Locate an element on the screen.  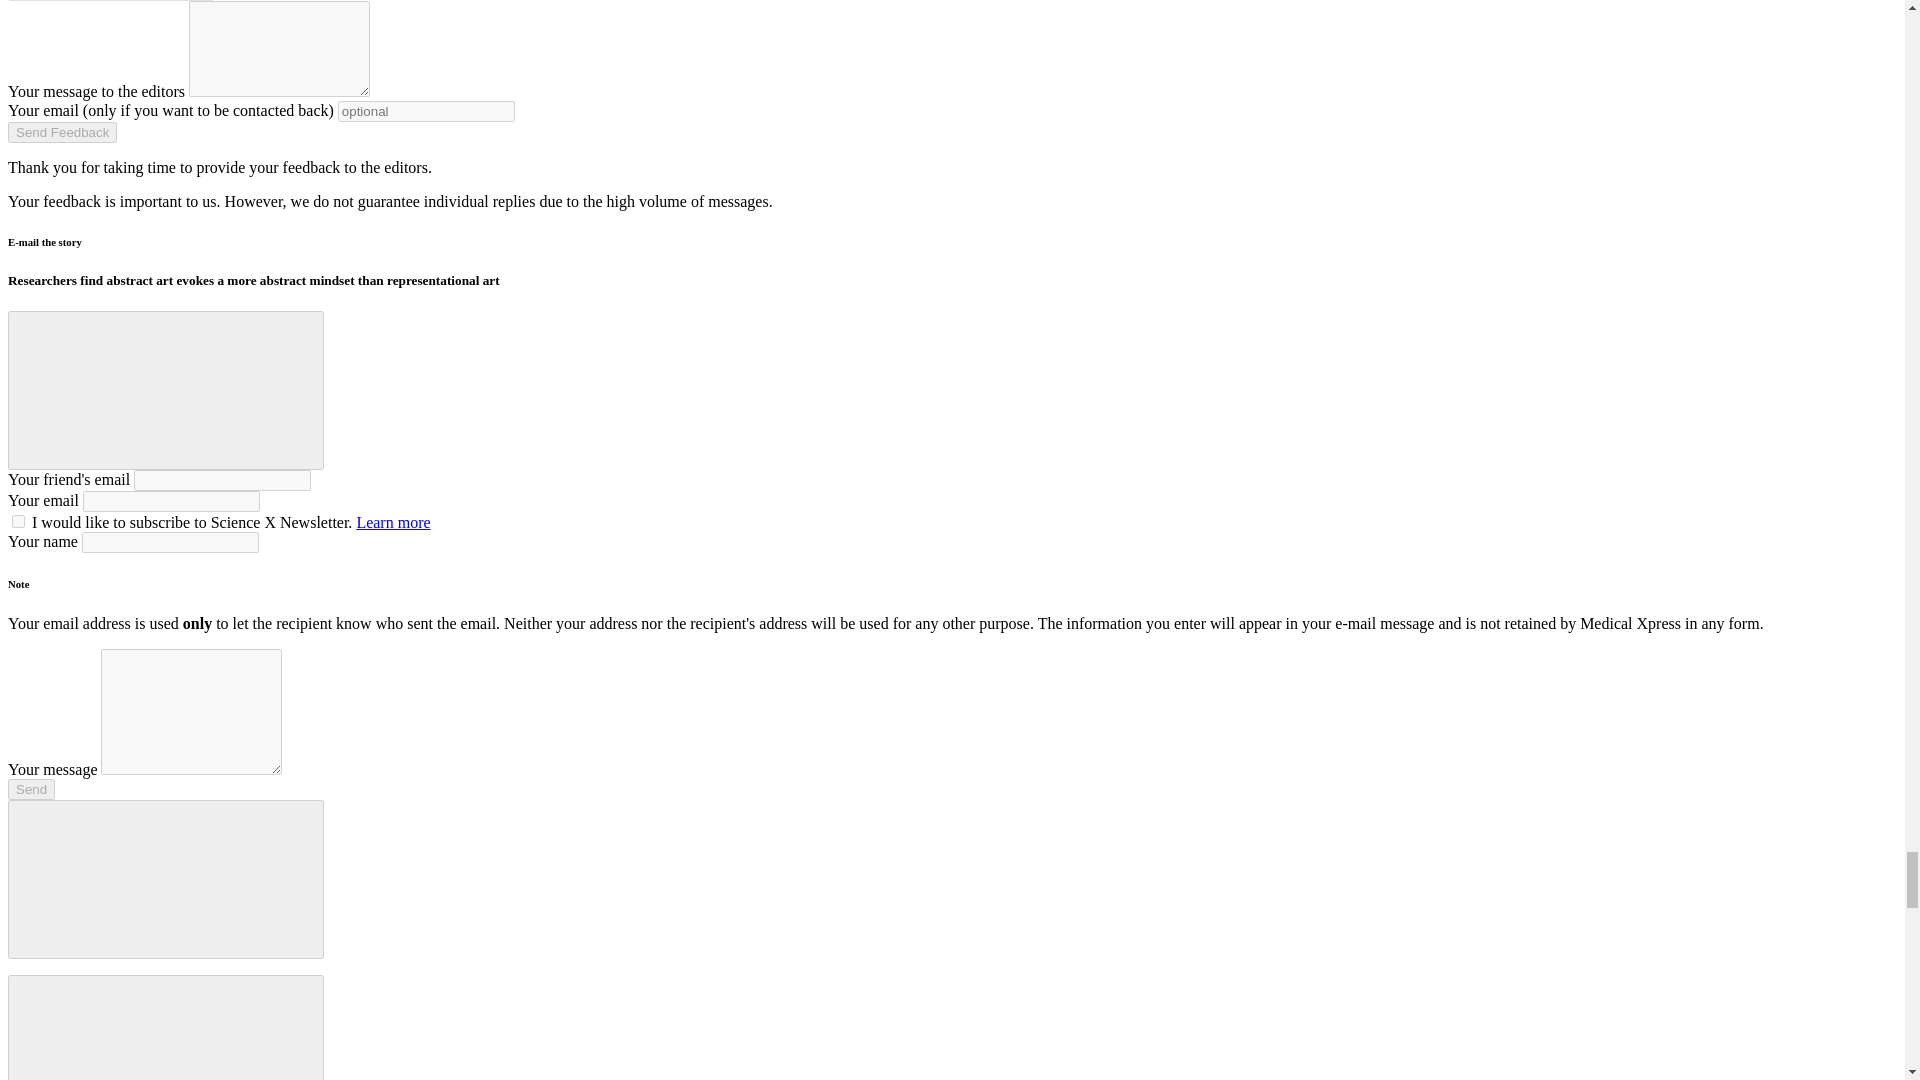
1 is located at coordinates (18, 522).